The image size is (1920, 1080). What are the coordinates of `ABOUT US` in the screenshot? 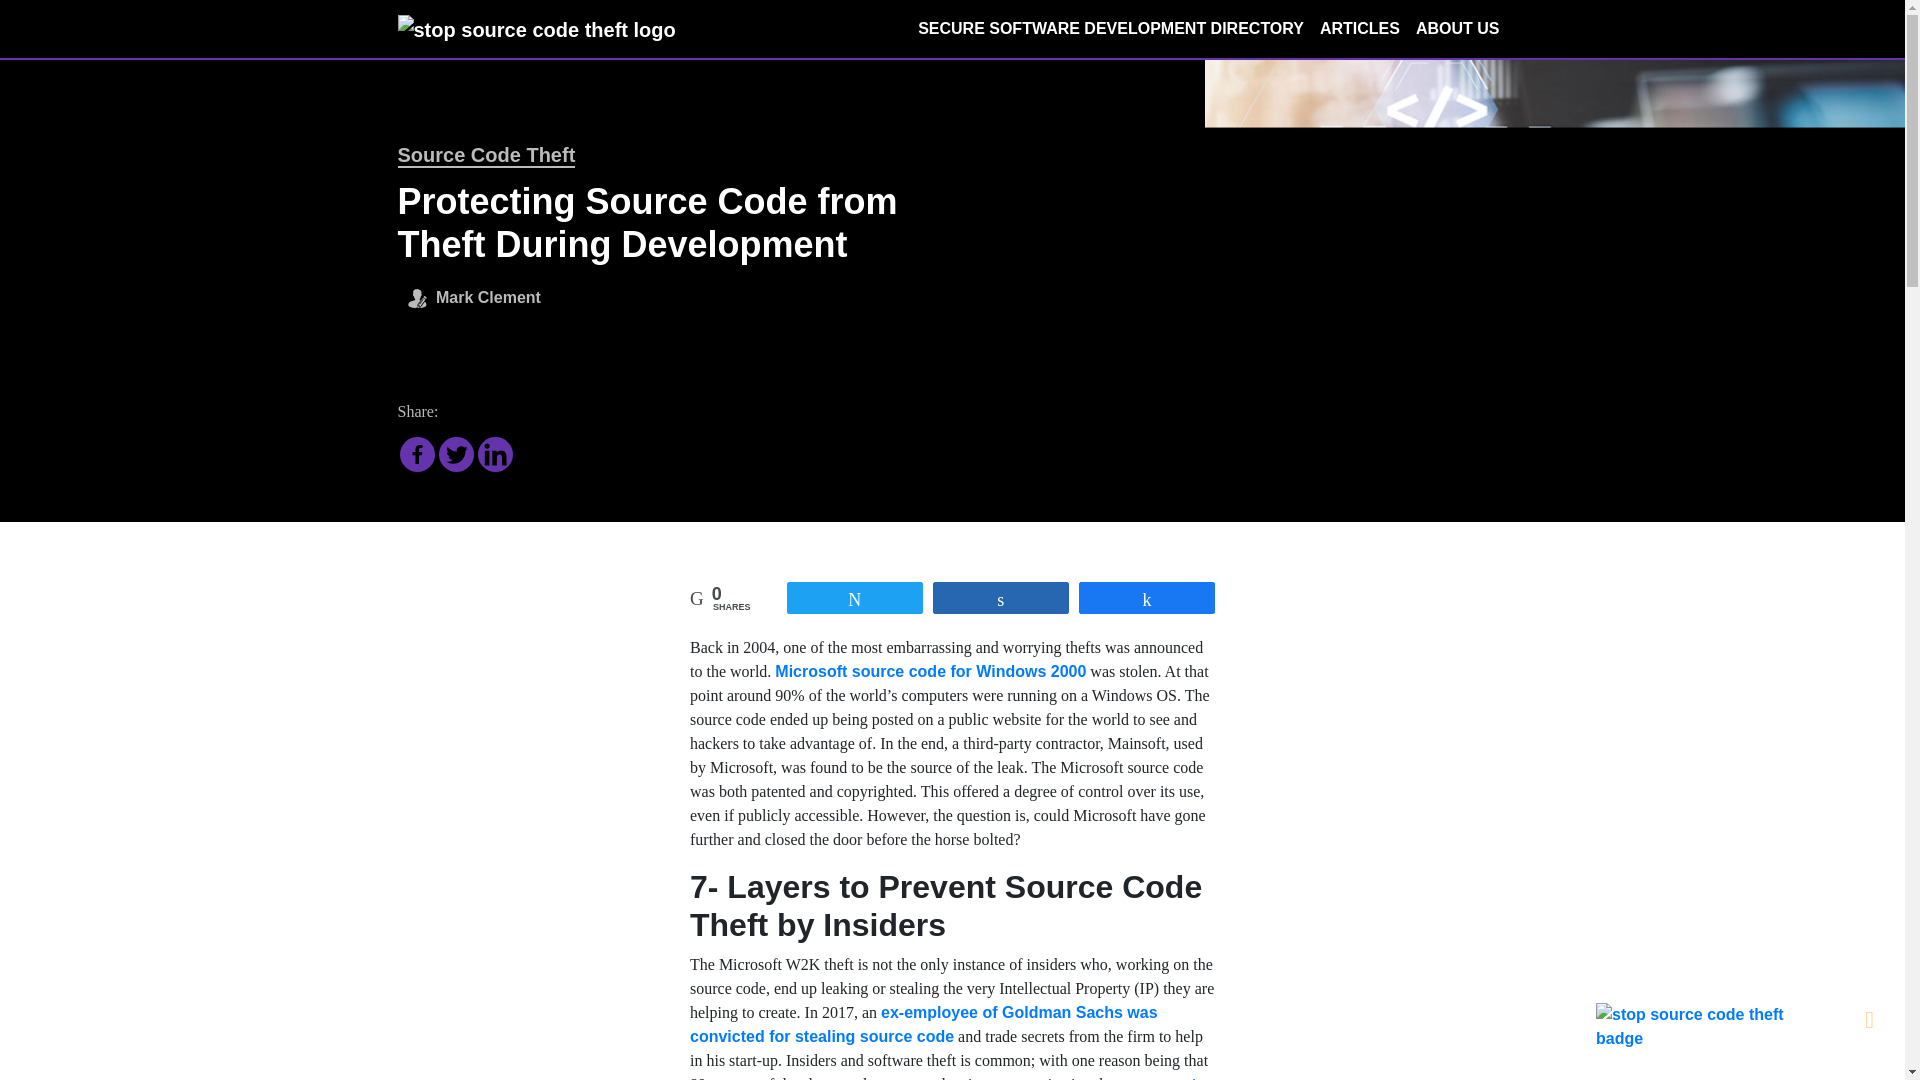 It's located at (1457, 28).